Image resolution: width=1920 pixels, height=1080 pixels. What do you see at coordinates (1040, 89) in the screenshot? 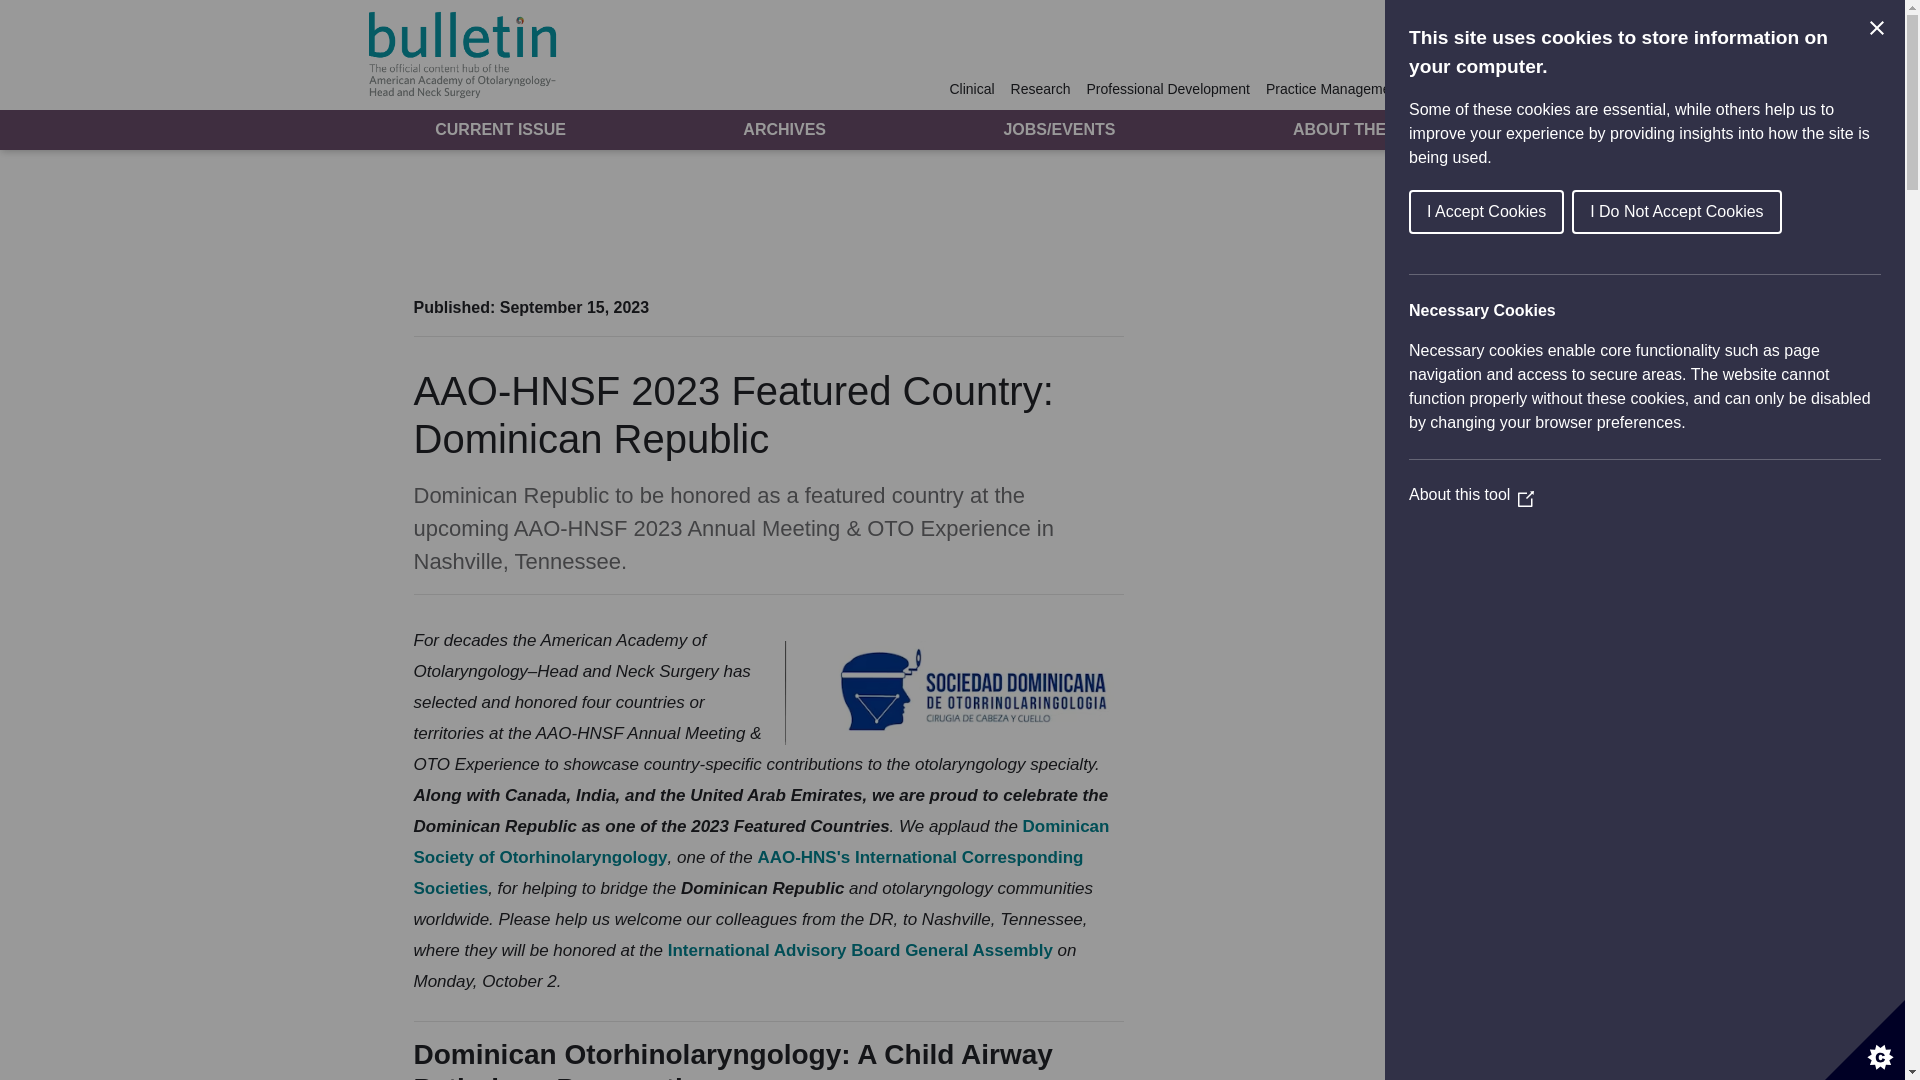
I see `Research` at bounding box center [1040, 89].